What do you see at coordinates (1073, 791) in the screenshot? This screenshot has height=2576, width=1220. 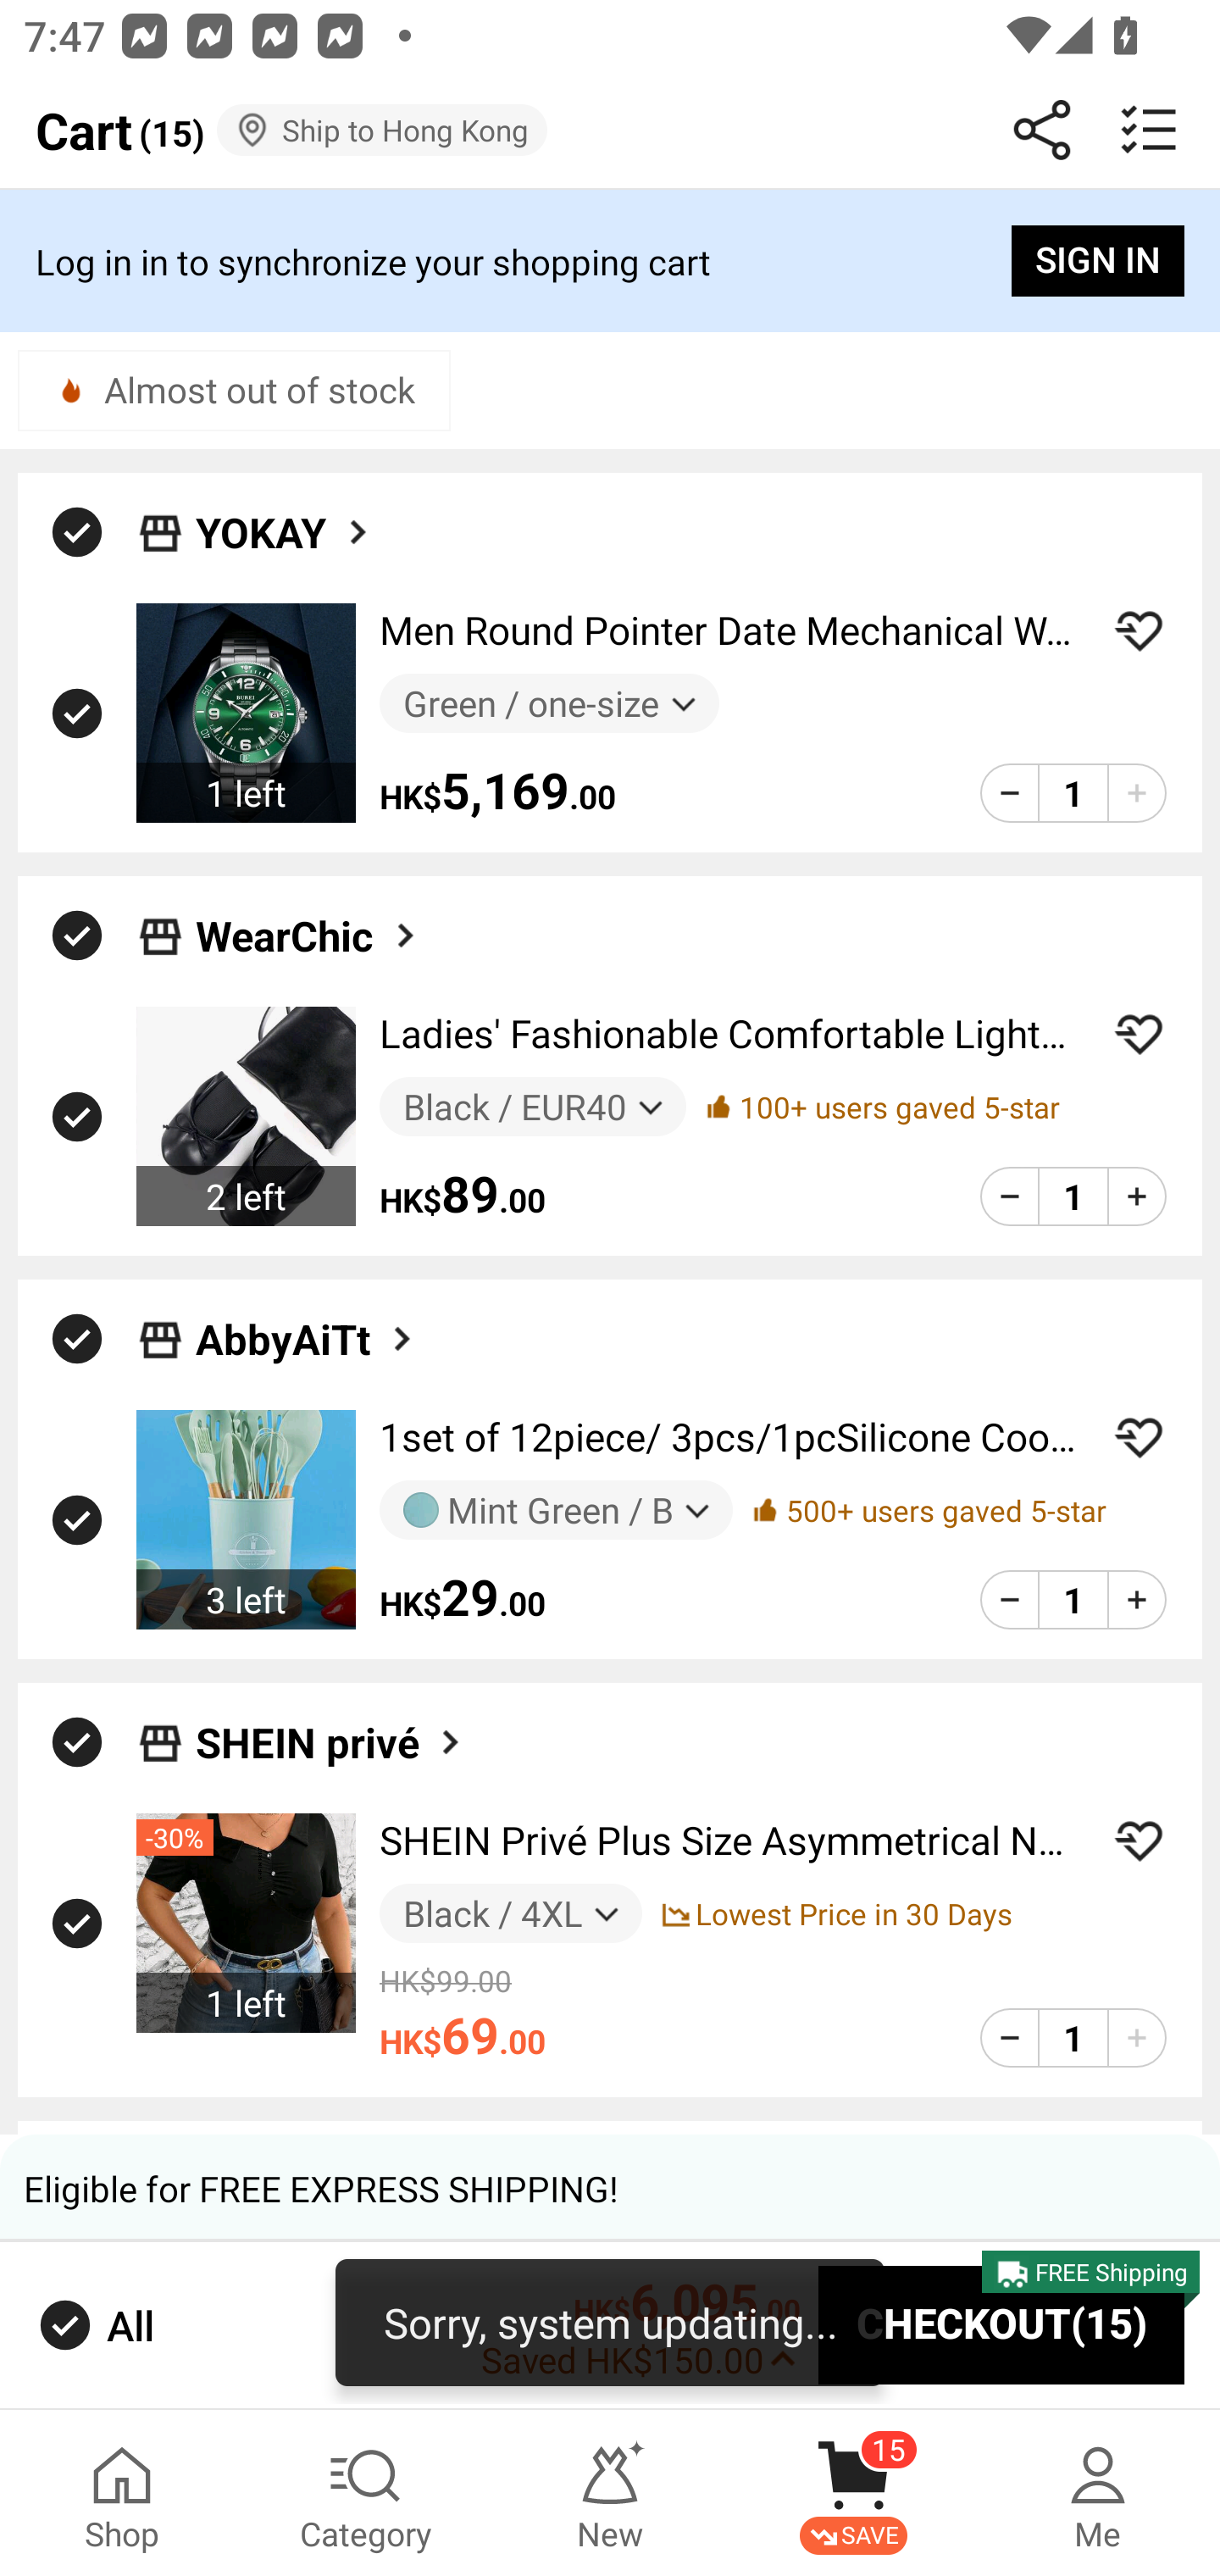 I see `1 edit product quantity` at bounding box center [1073, 791].